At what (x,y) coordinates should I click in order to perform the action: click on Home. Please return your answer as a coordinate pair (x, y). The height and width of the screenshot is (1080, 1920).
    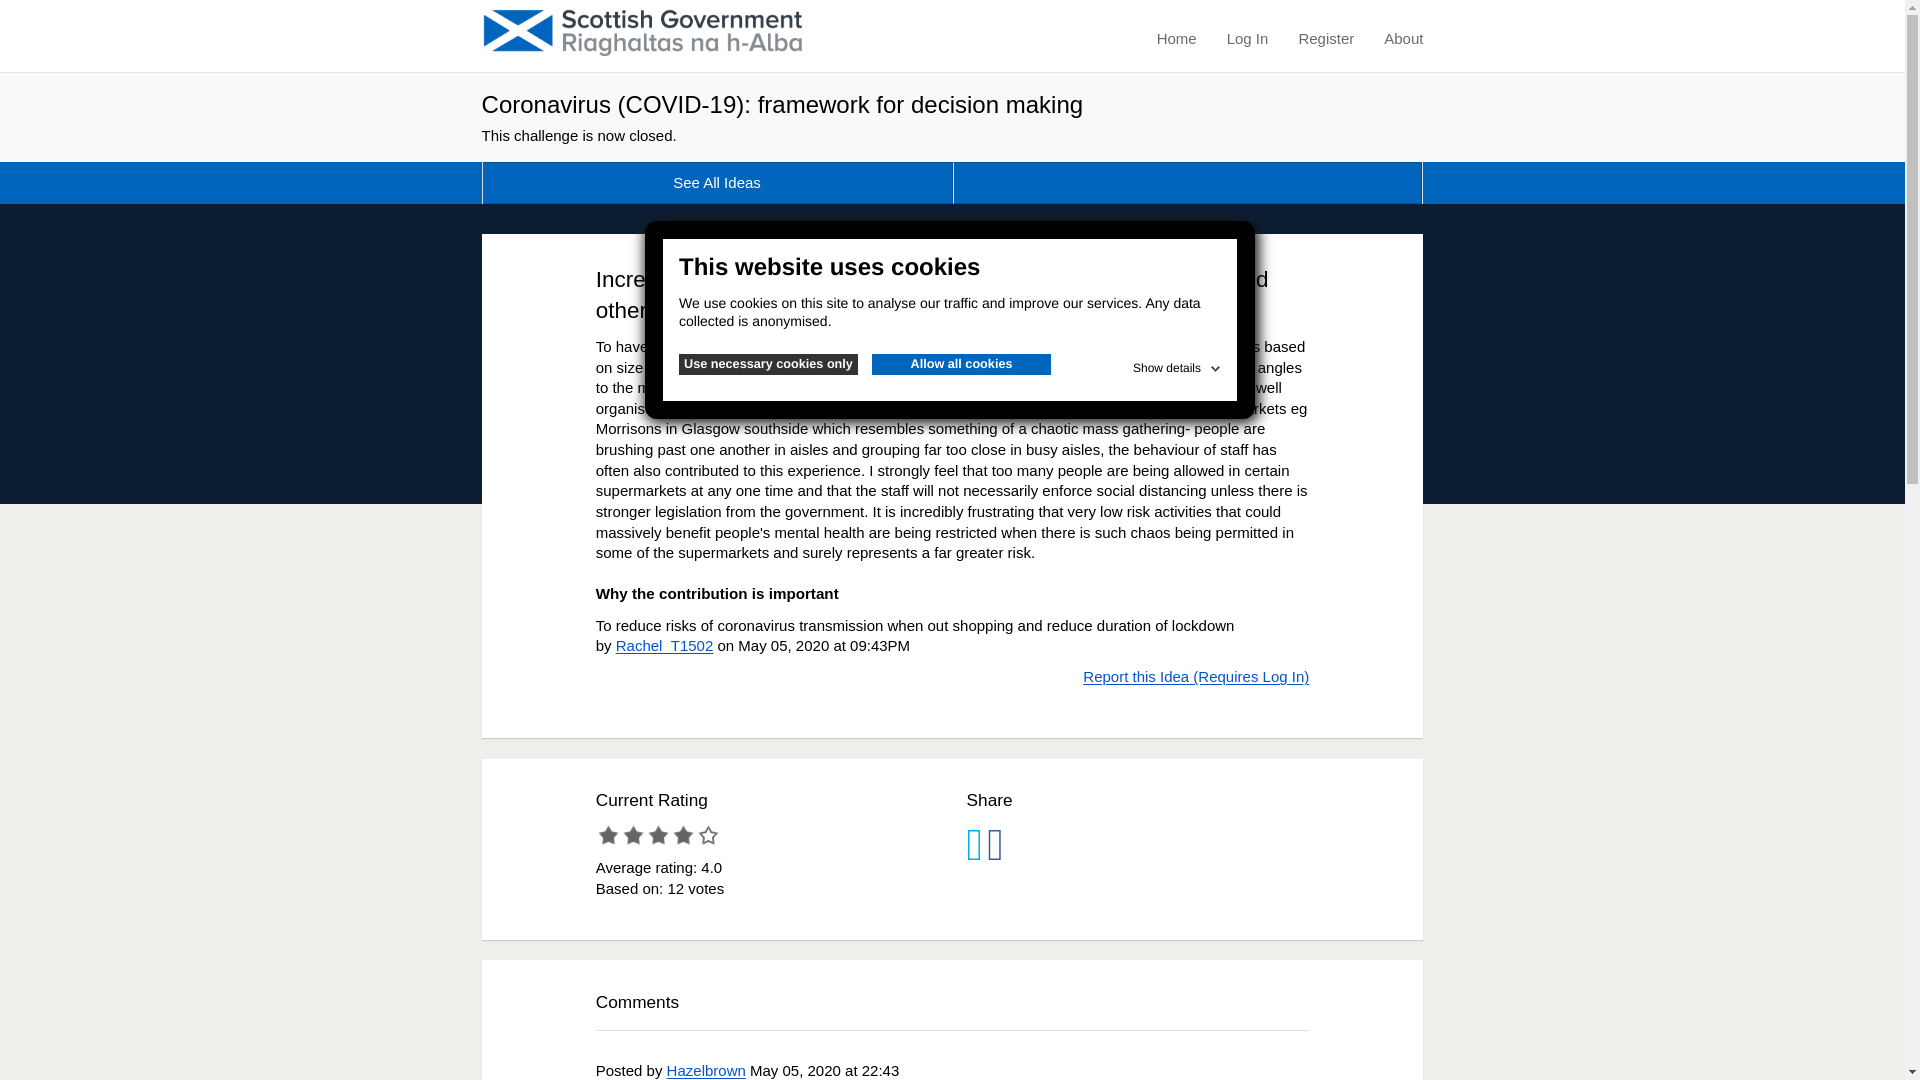
    Looking at the image, I should click on (1176, 39).